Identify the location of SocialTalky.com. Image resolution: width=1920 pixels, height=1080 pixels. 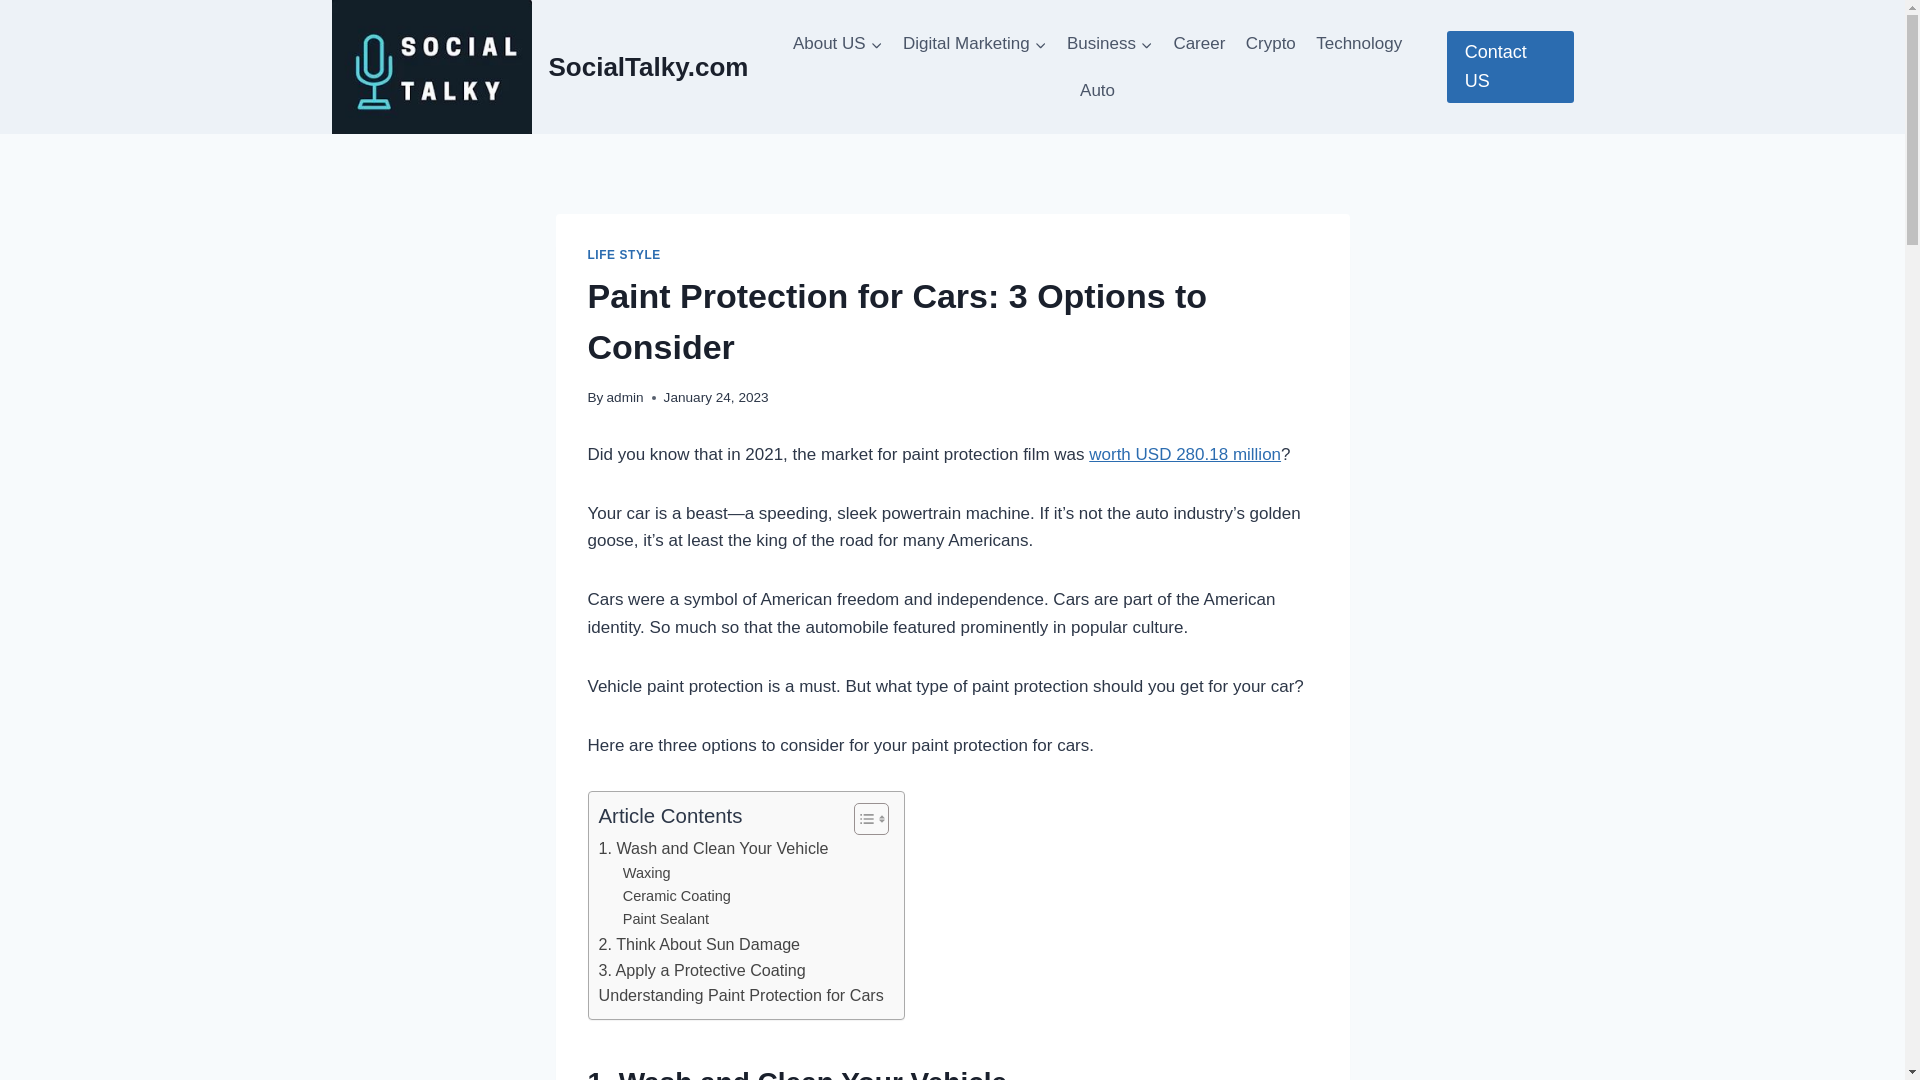
(540, 66).